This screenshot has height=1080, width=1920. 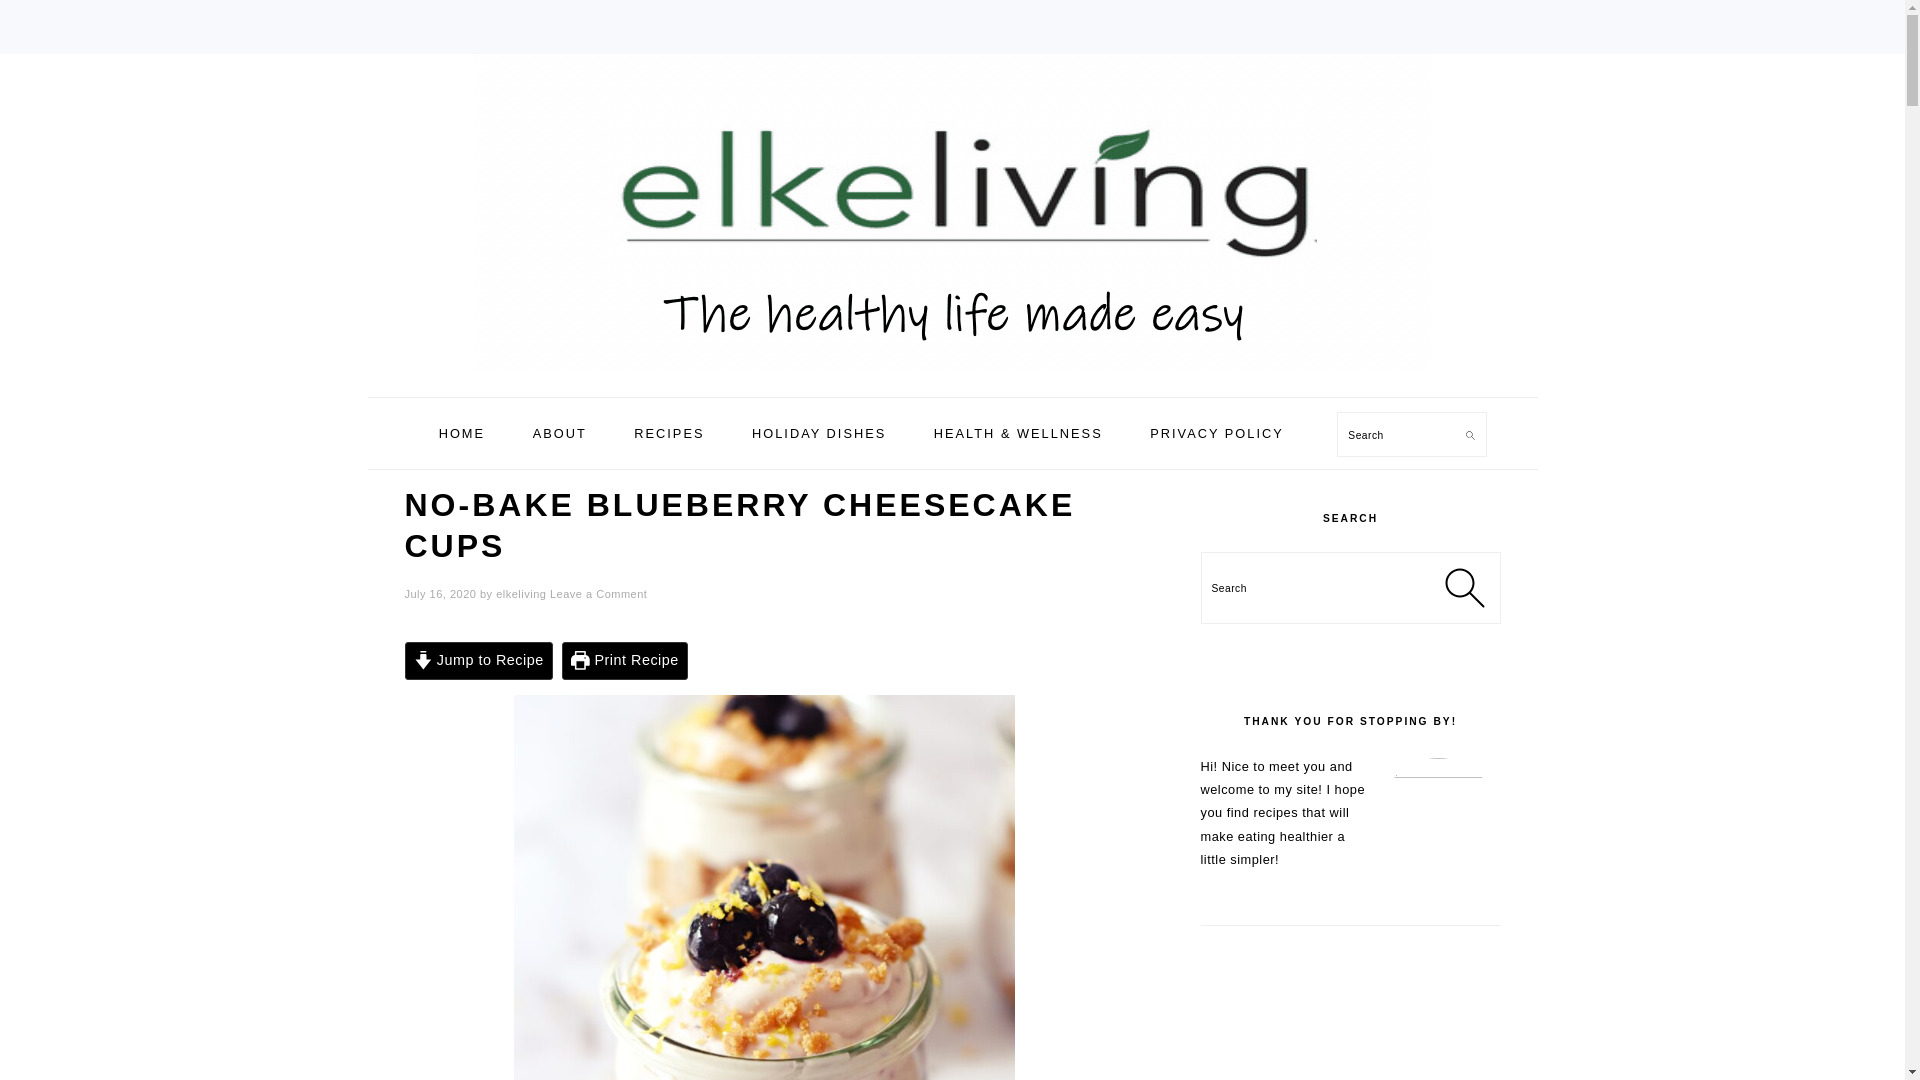 I want to click on PRIVACY POLICY, so click(x=1216, y=434).